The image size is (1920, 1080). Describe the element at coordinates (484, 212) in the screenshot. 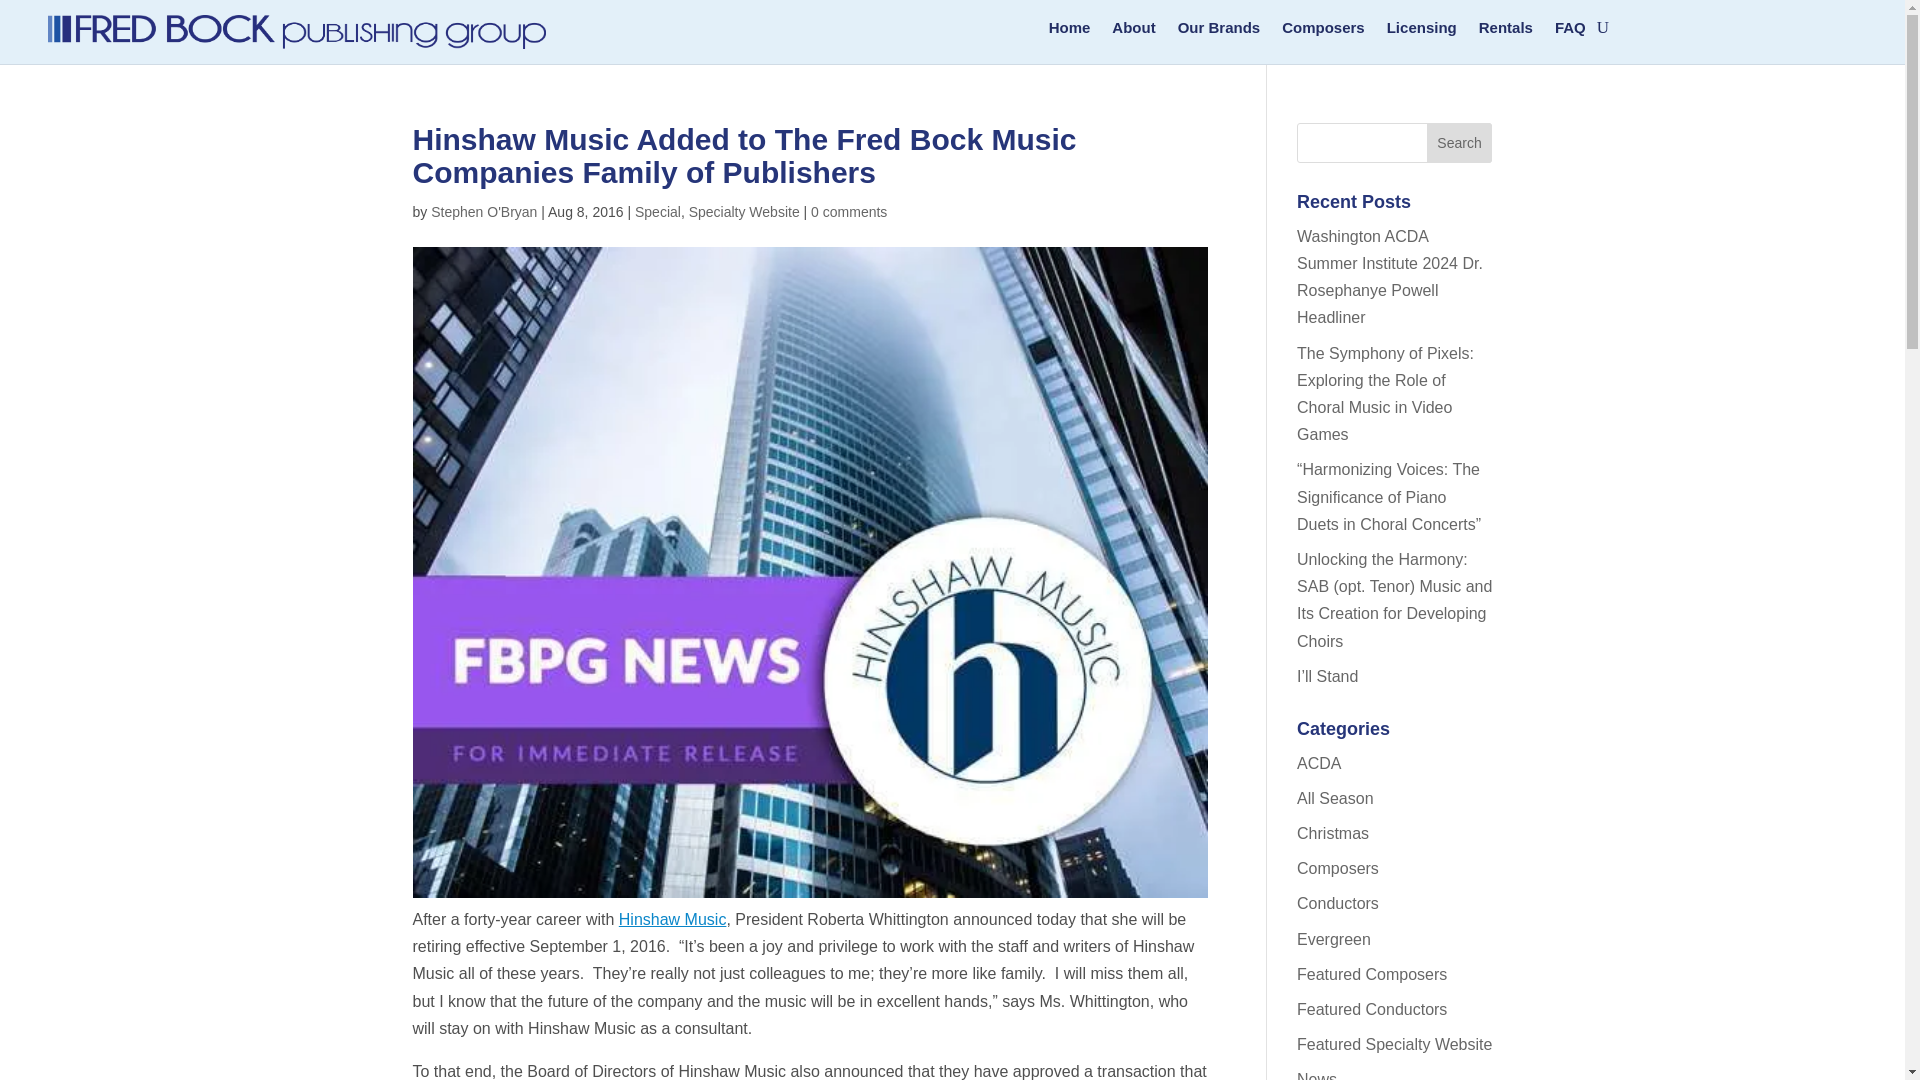

I see `Posts by Stephen O'Bryan` at that location.